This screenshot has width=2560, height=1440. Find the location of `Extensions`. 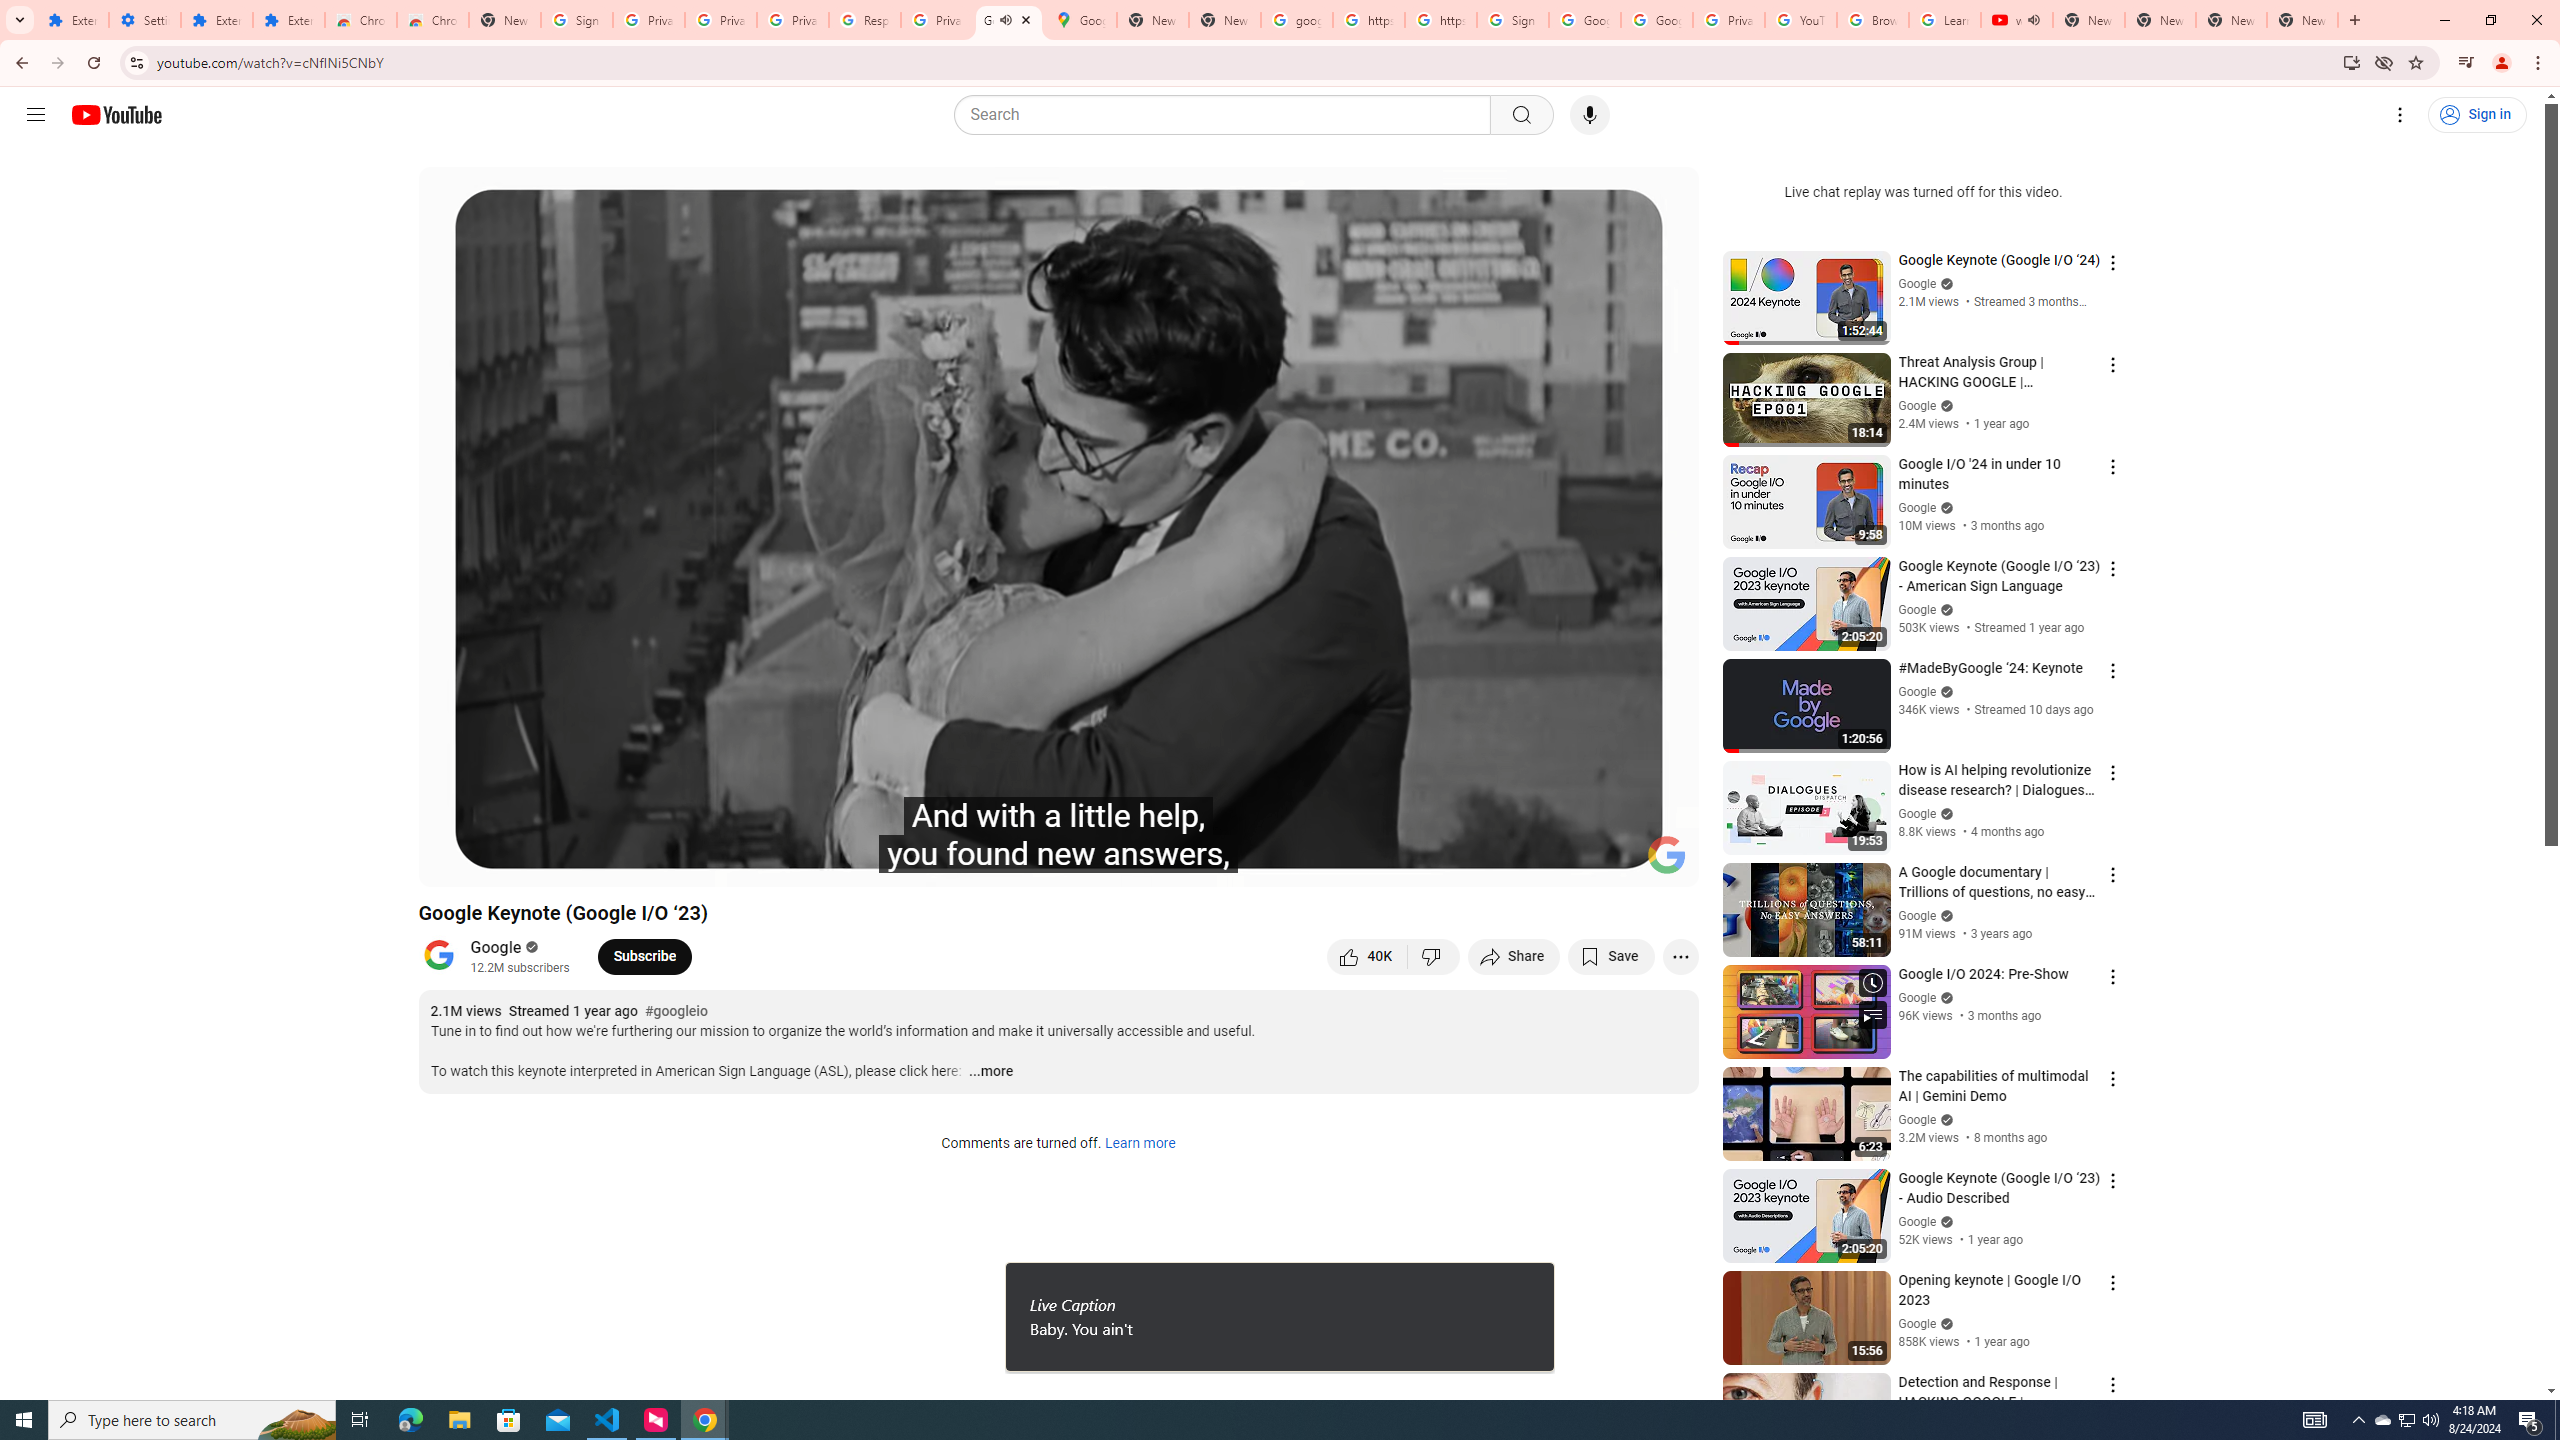

Extensions is located at coordinates (216, 20).